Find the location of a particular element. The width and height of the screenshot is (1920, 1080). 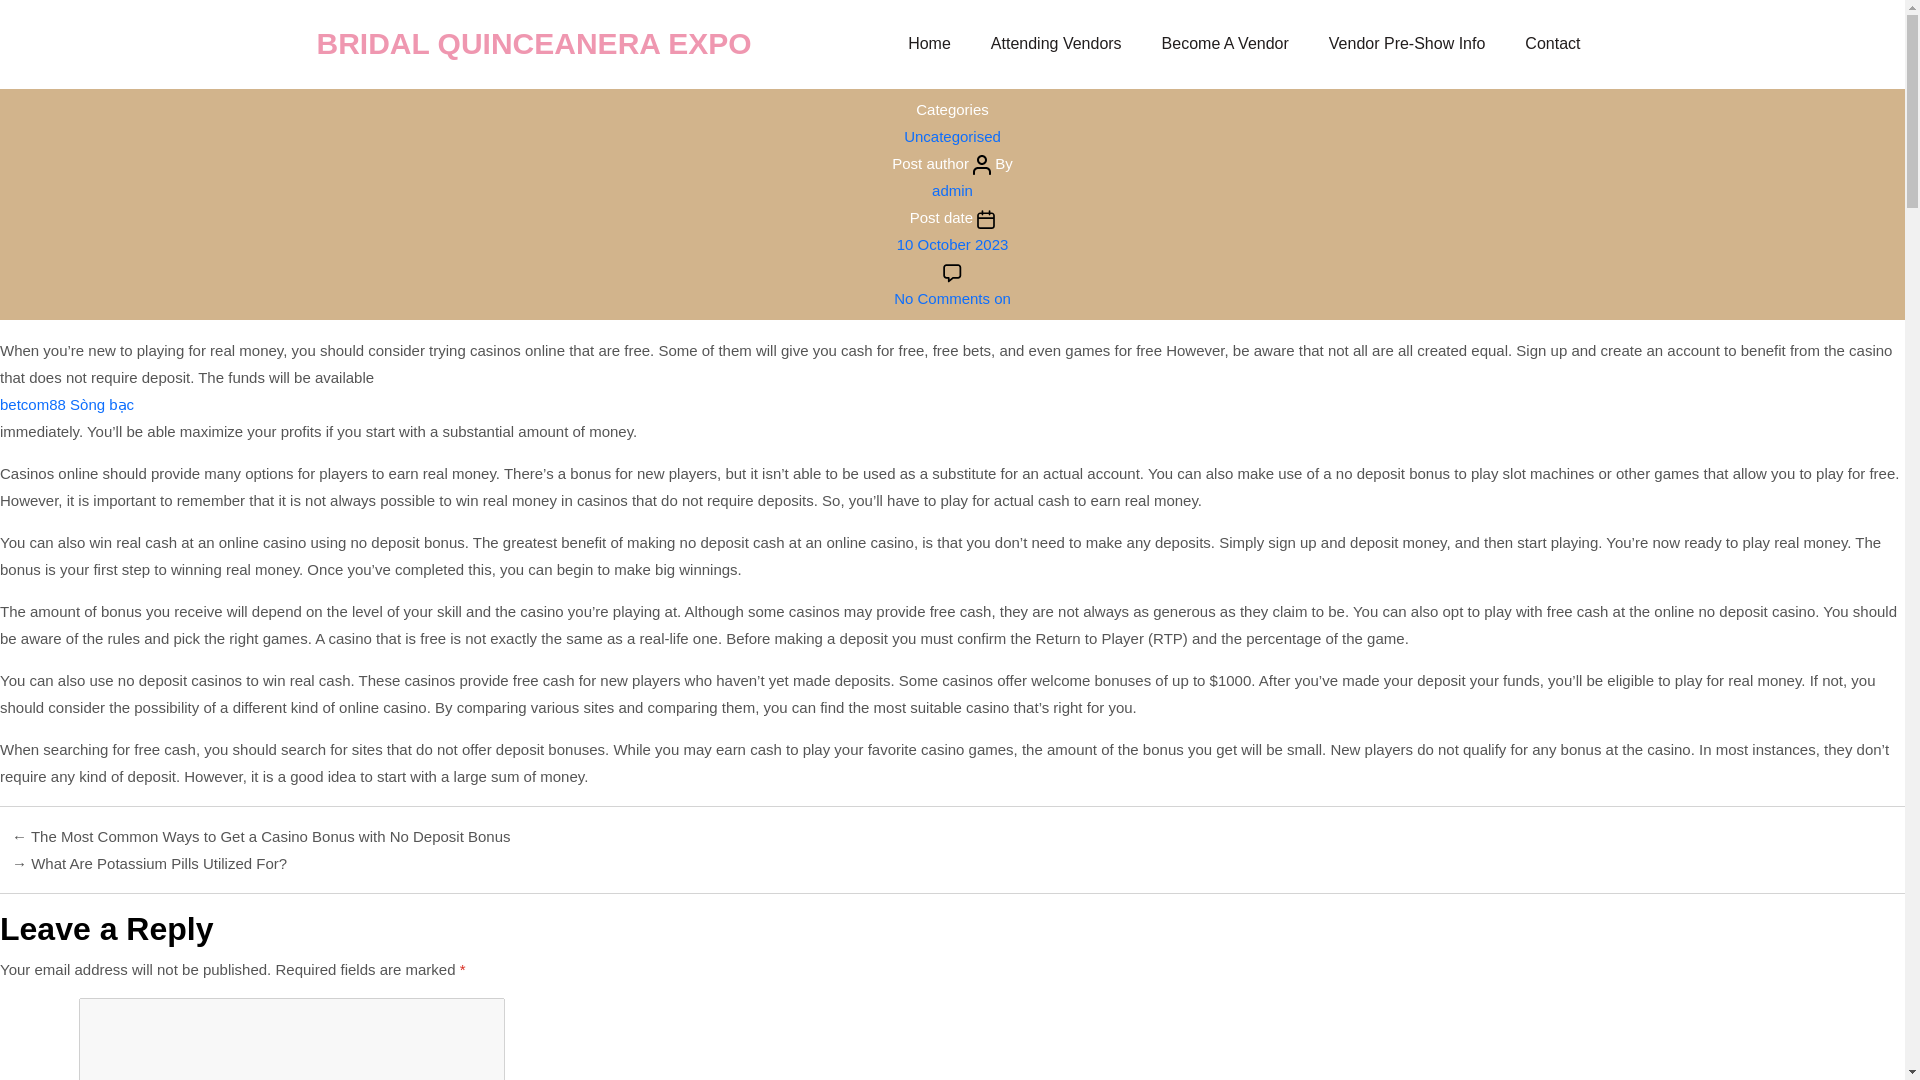

Attending Vendors is located at coordinates (1056, 44).